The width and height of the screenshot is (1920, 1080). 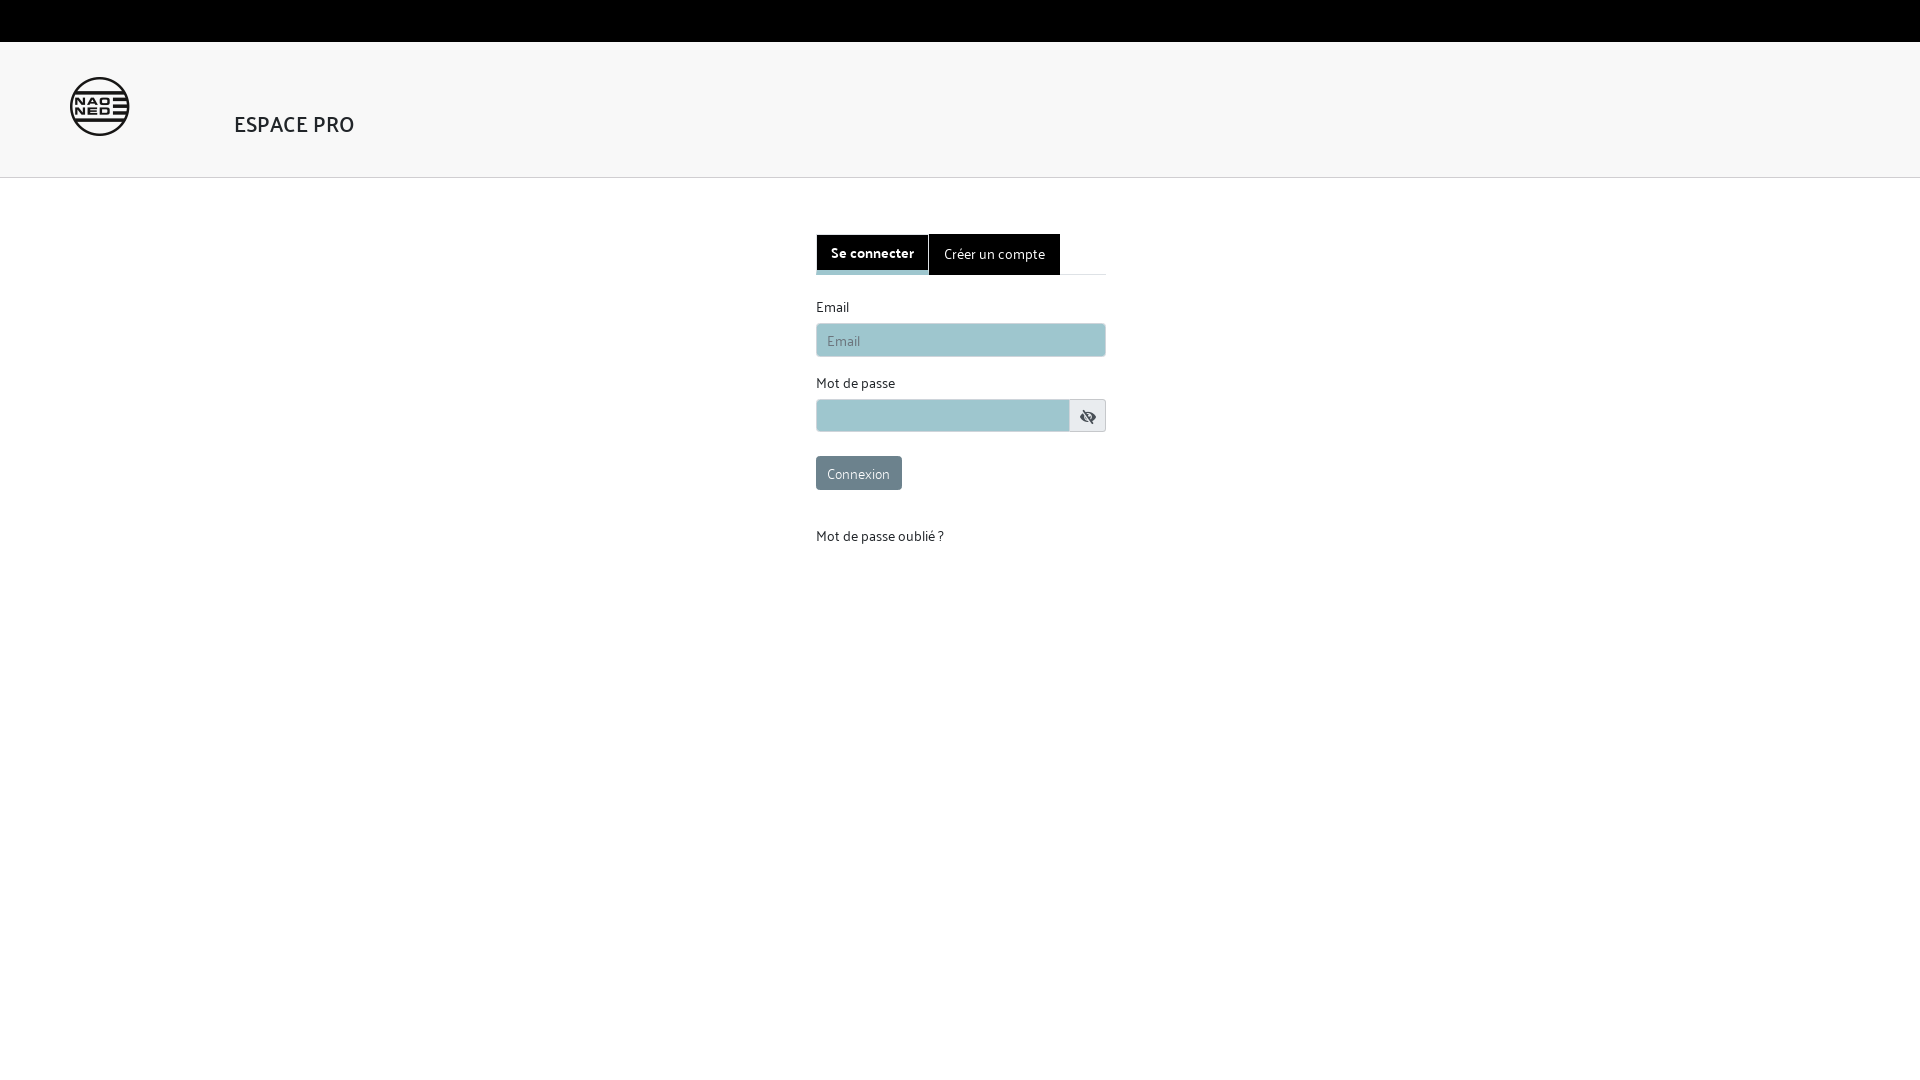 I want to click on Se connecter, so click(x=872, y=254).